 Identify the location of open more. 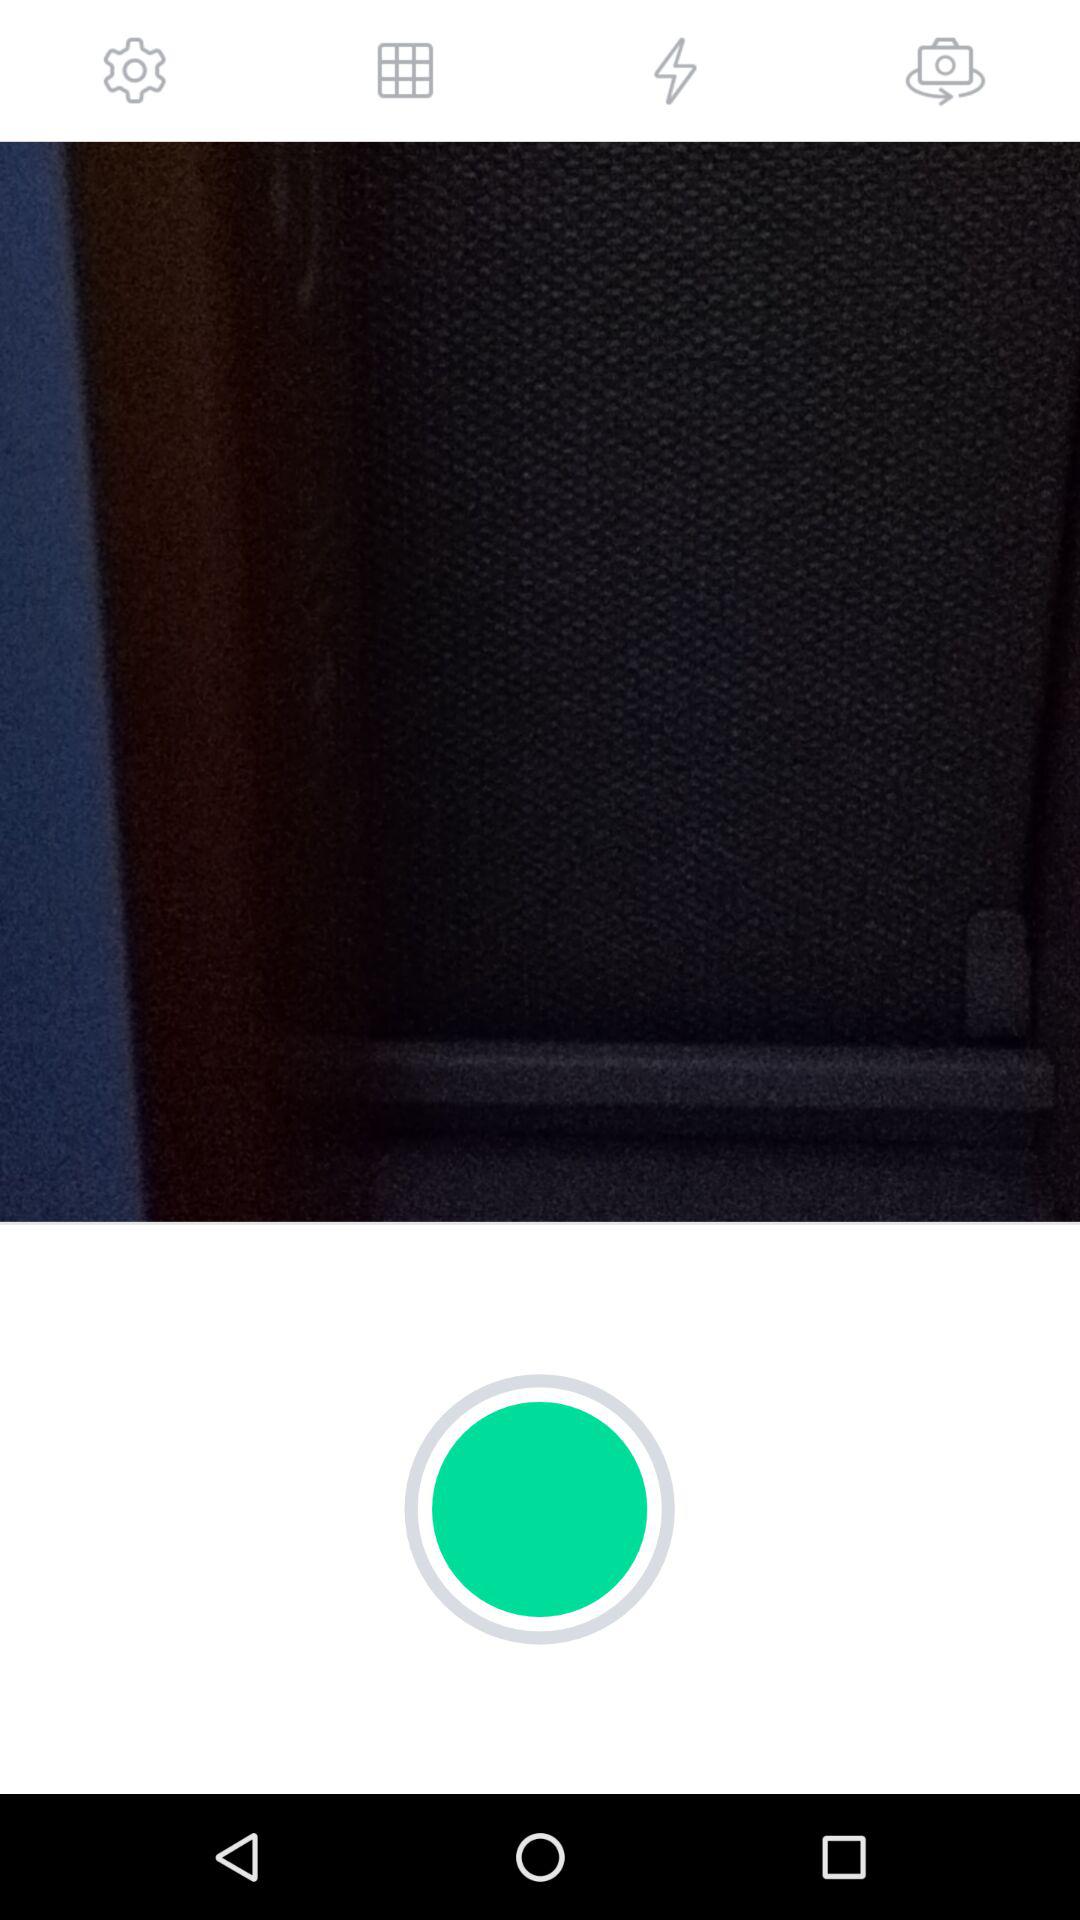
(405, 70).